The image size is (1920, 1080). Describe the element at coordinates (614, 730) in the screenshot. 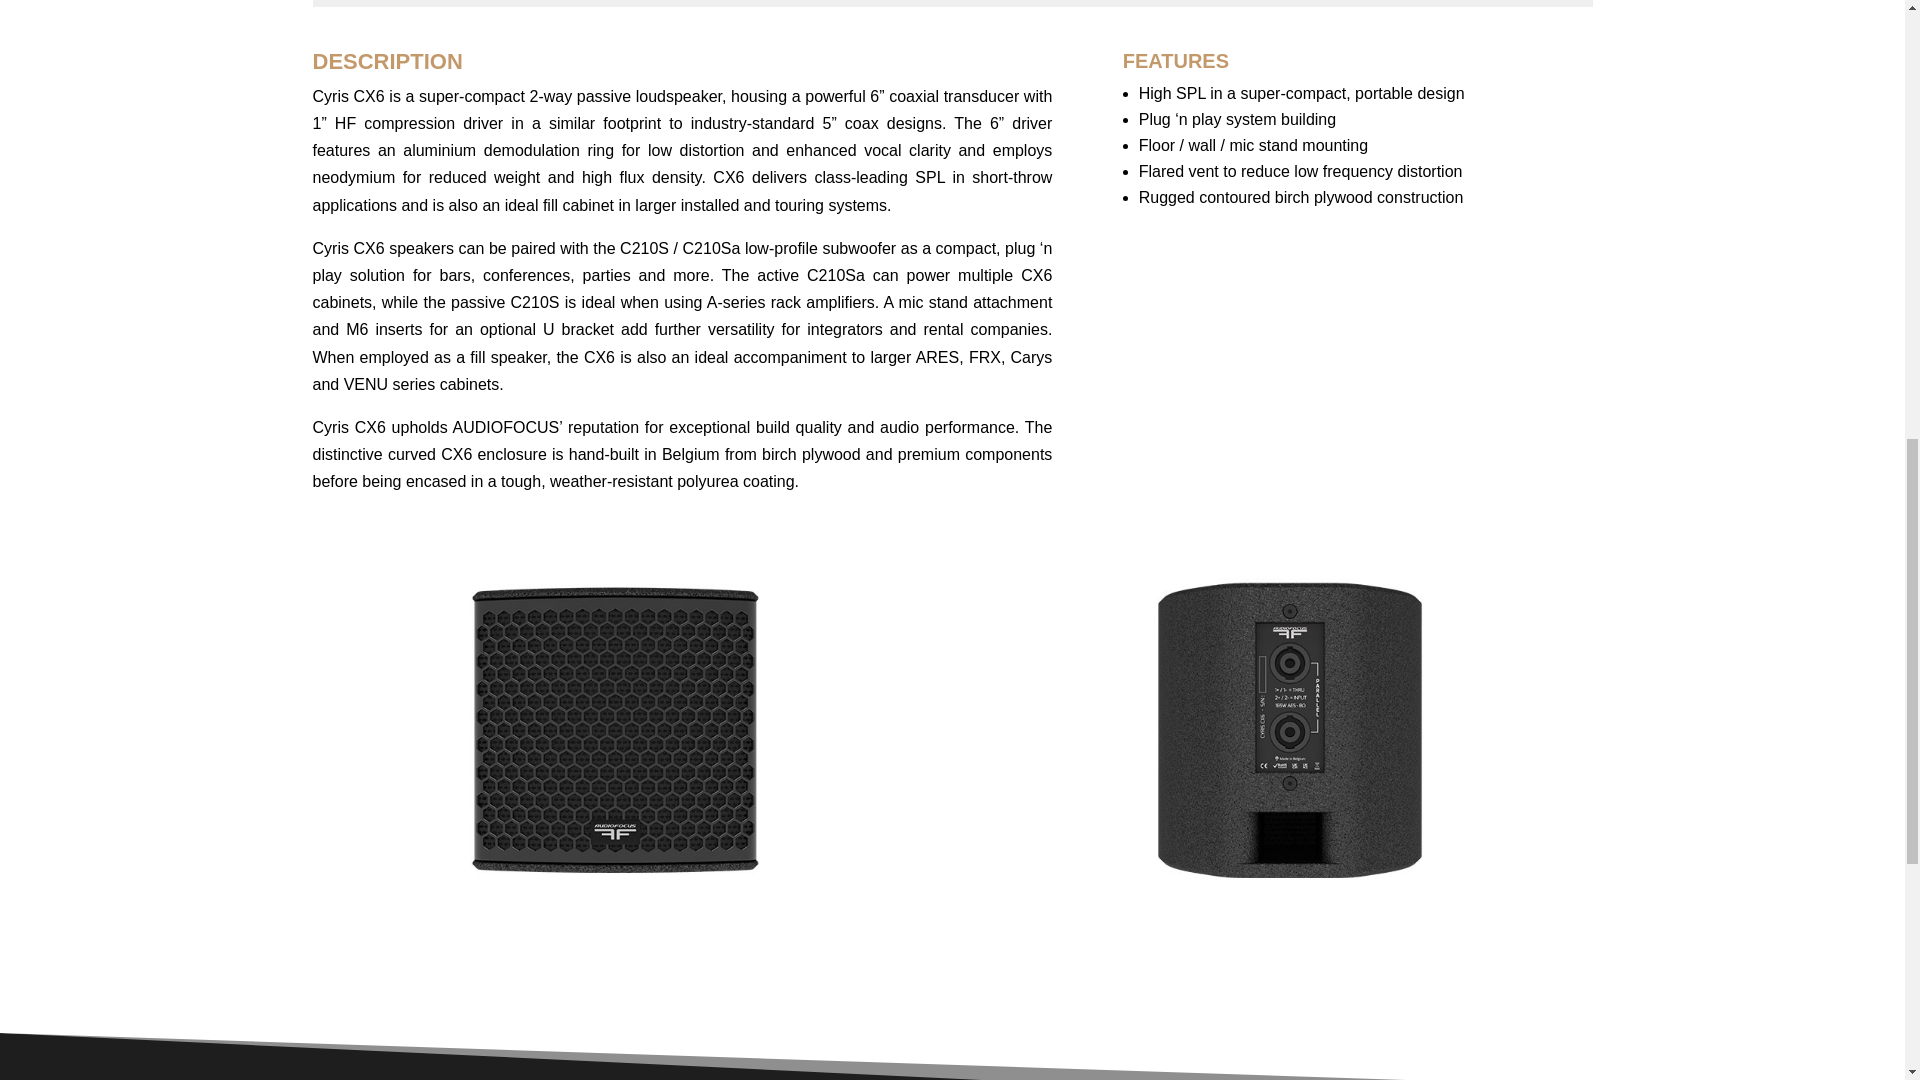

I see `Cyris CX6 Front 2` at that location.